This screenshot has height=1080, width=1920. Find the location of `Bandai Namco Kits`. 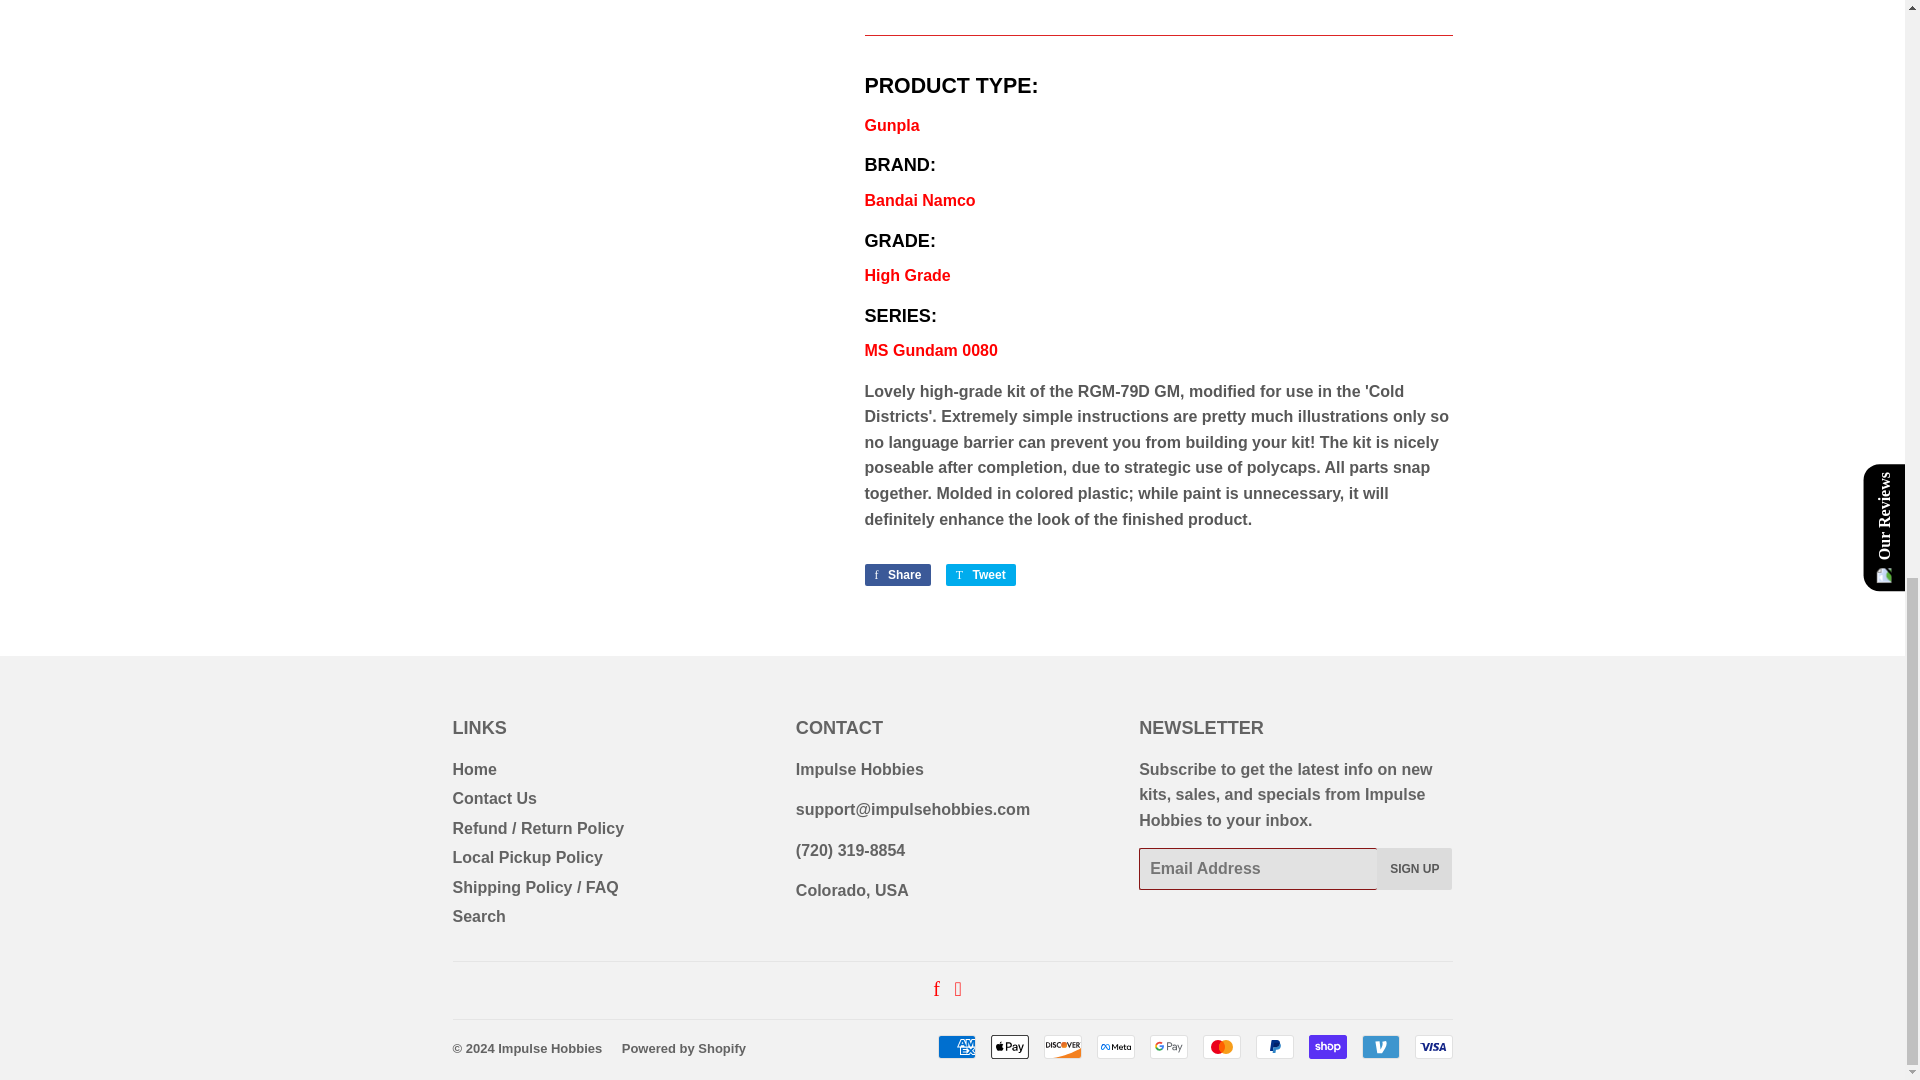

Bandai Namco Kits is located at coordinates (920, 200).